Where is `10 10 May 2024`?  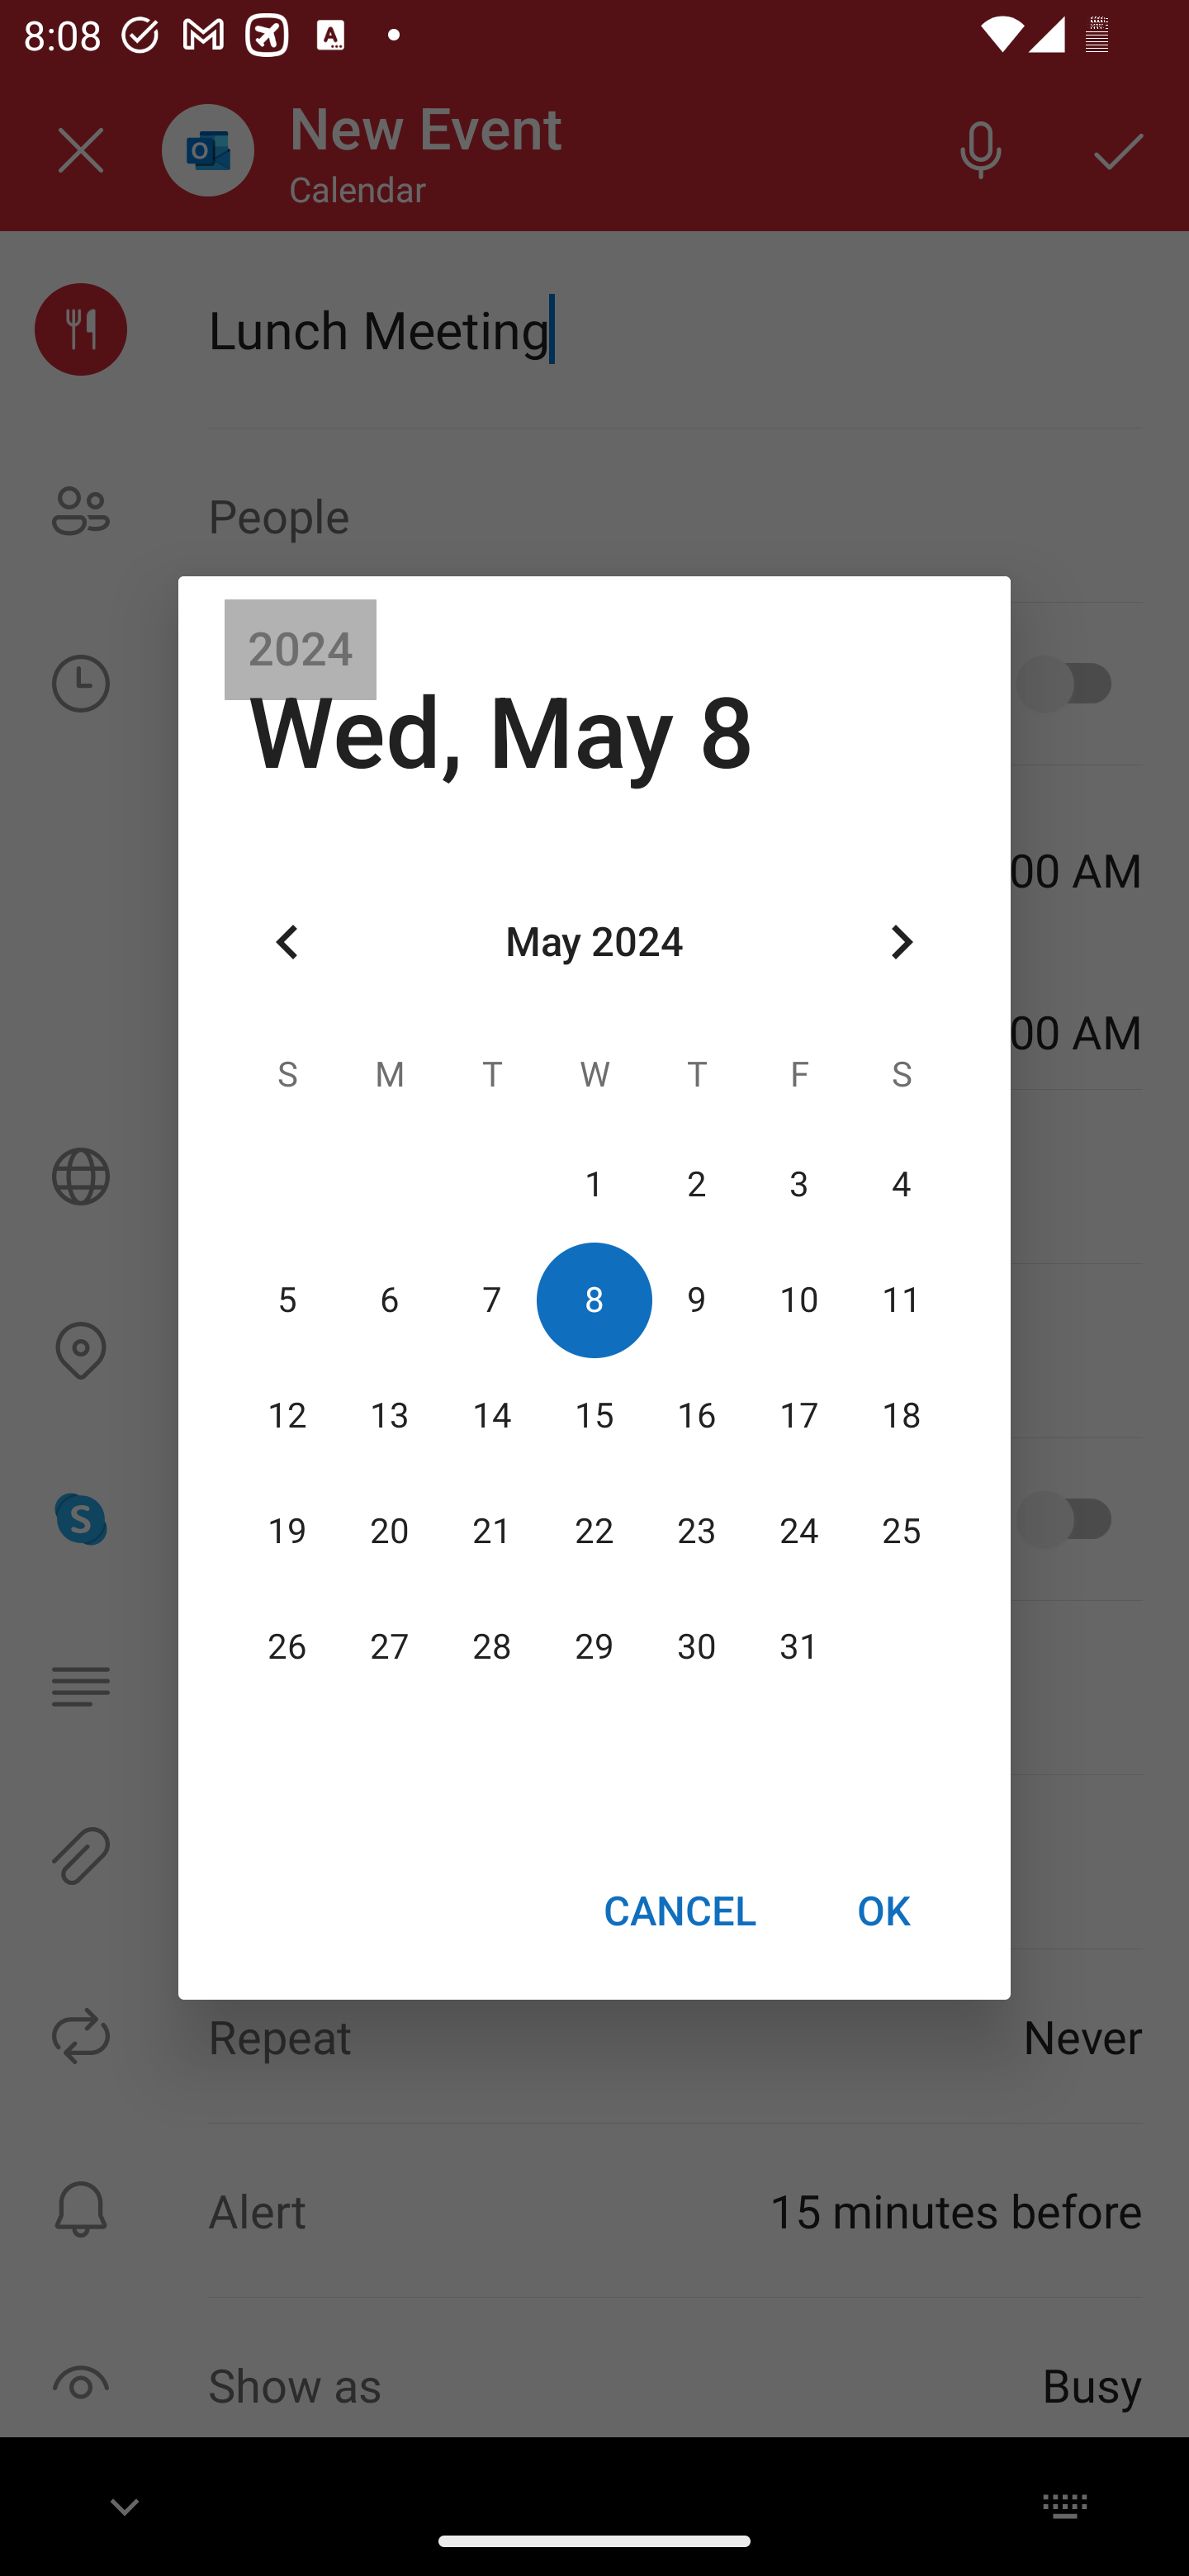
10 10 May 2024 is located at coordinates (798, 1300).